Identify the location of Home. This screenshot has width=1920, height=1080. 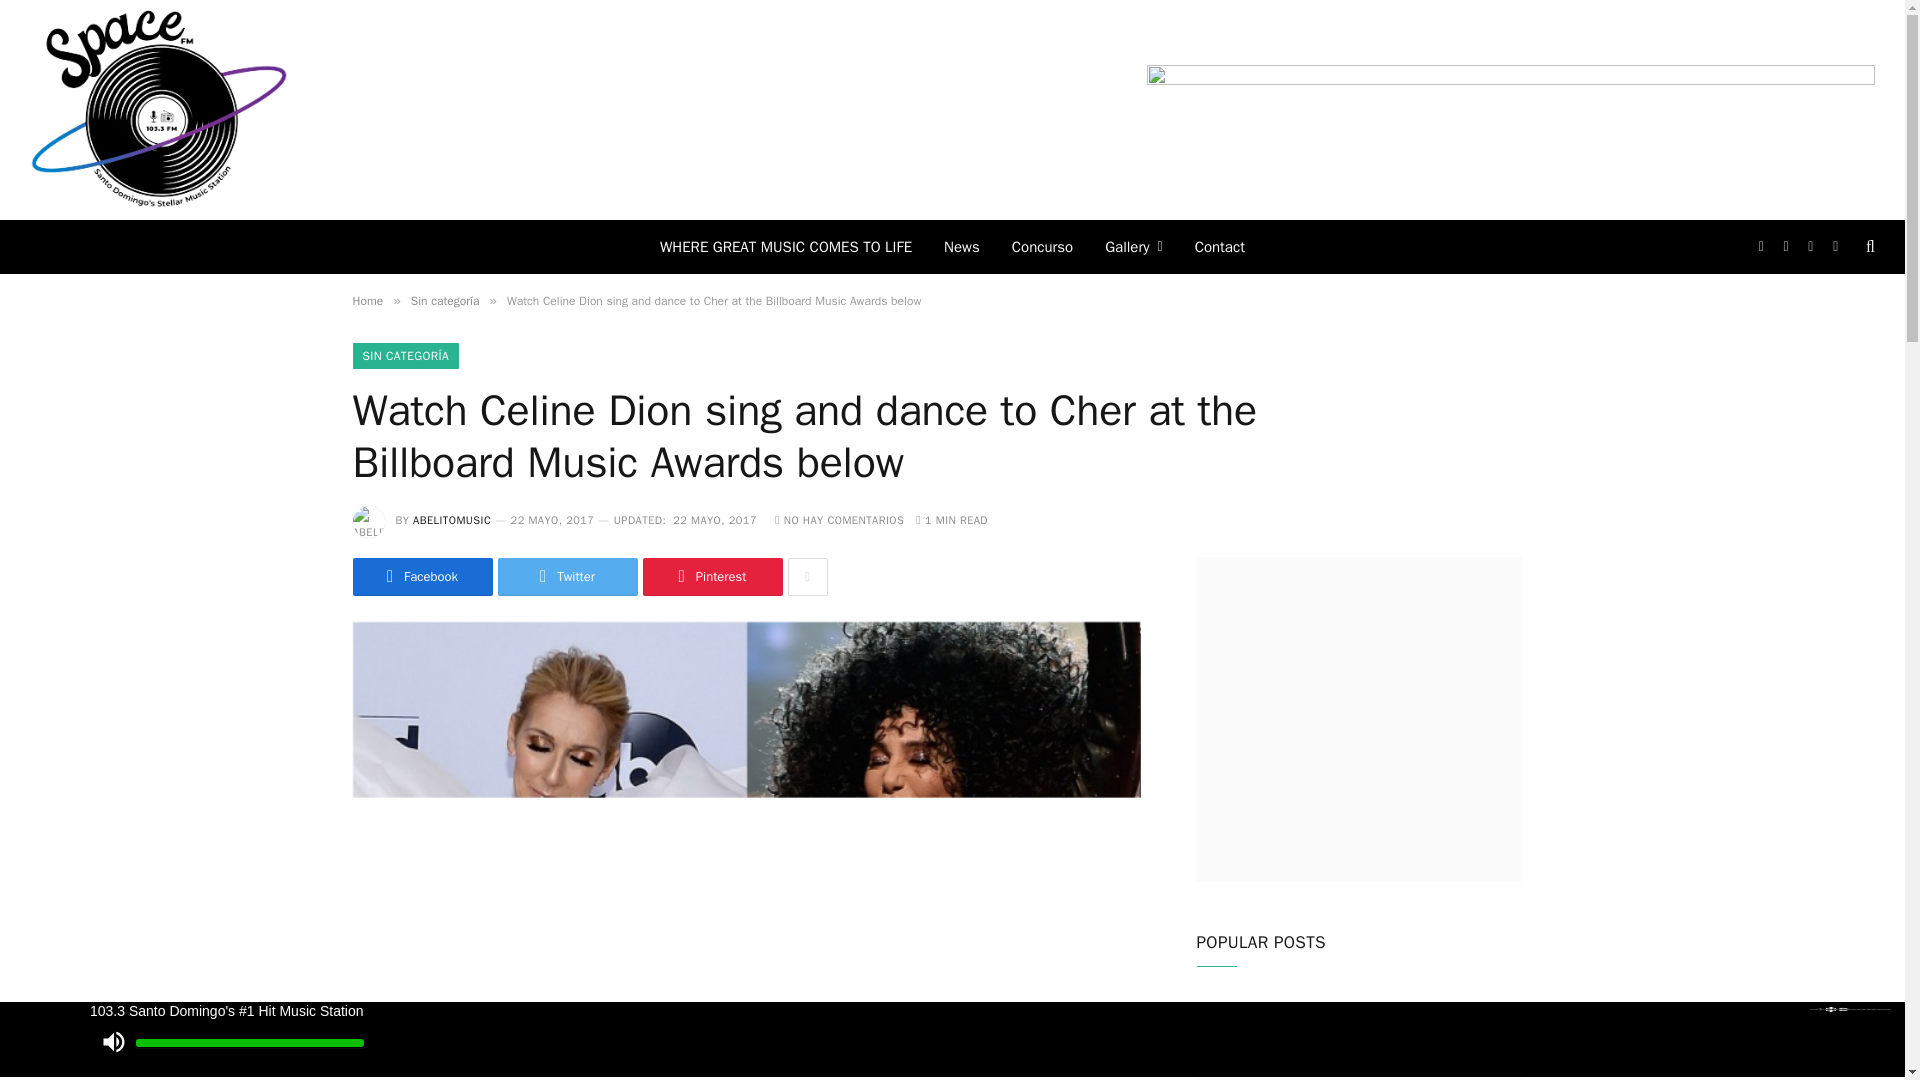
(366, 300).